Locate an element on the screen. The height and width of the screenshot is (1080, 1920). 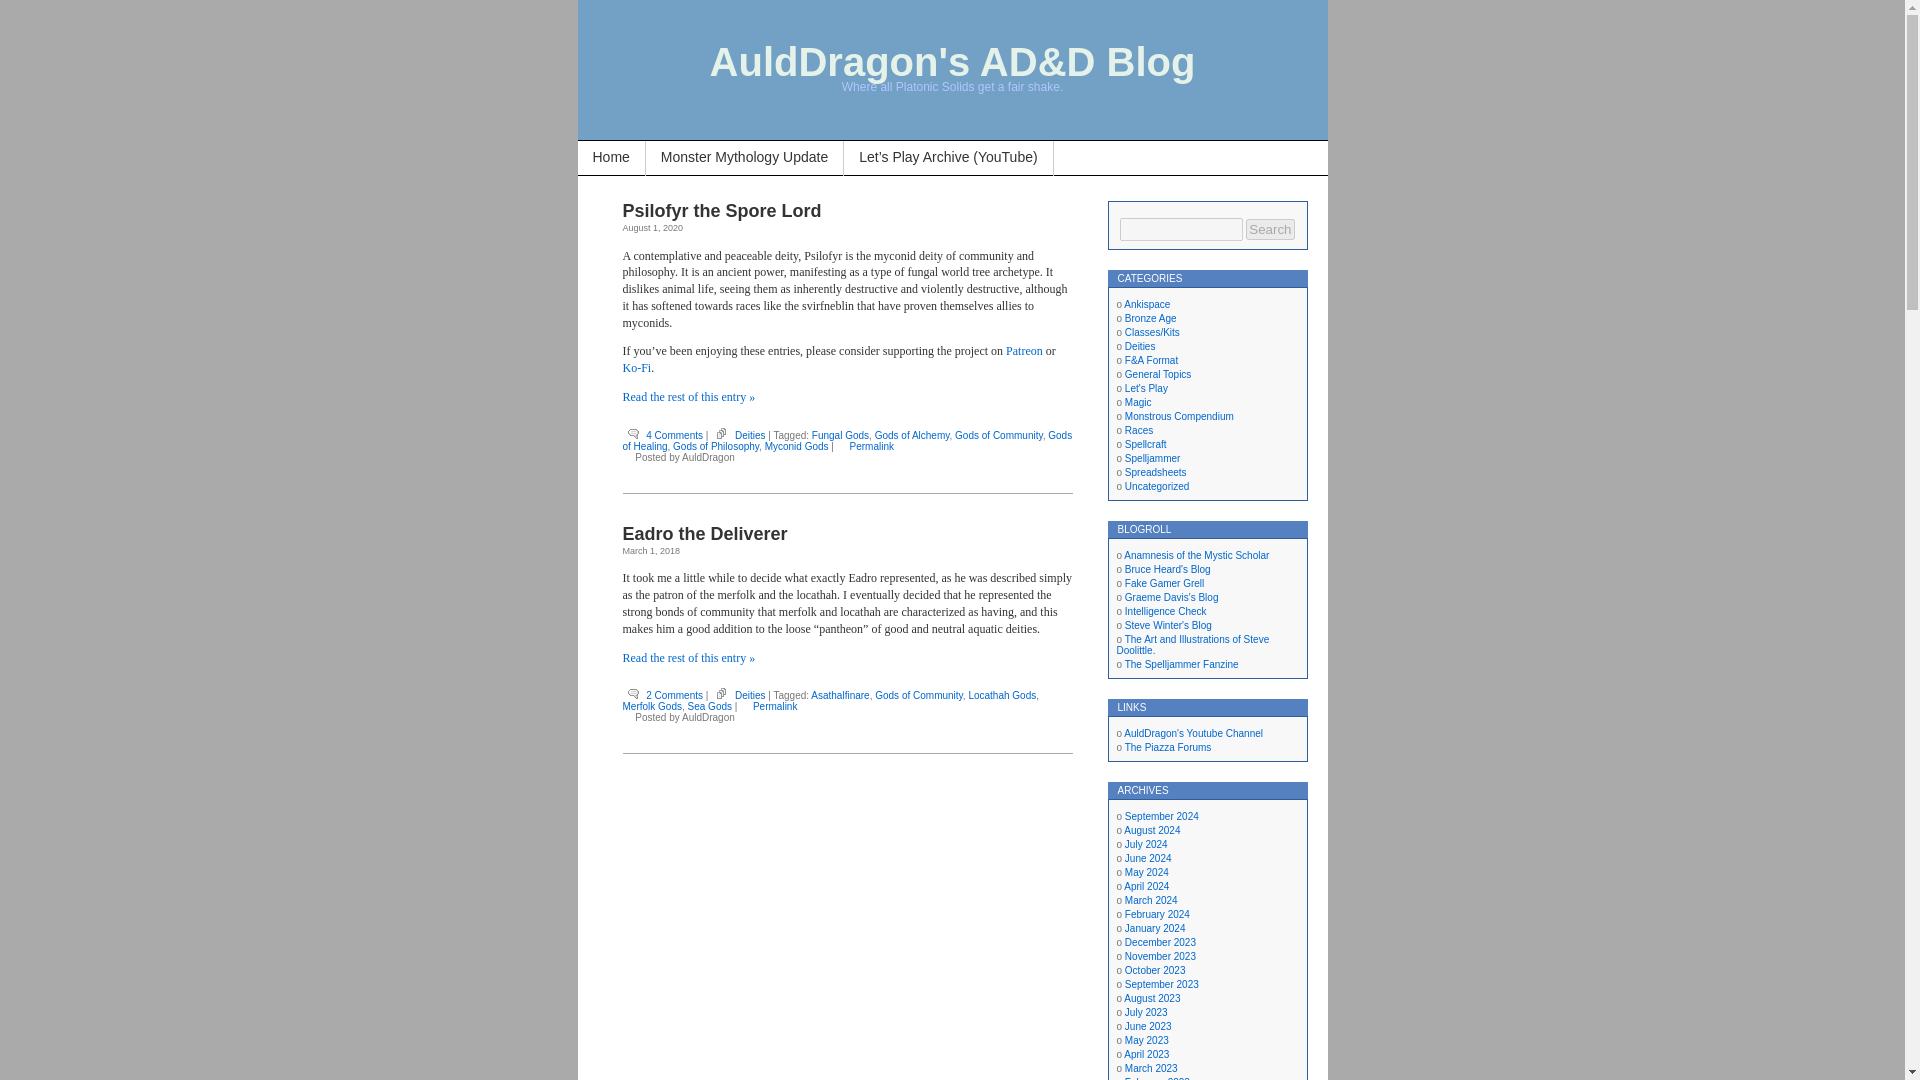
Spellcraft is located at coordinates (1146, 444).